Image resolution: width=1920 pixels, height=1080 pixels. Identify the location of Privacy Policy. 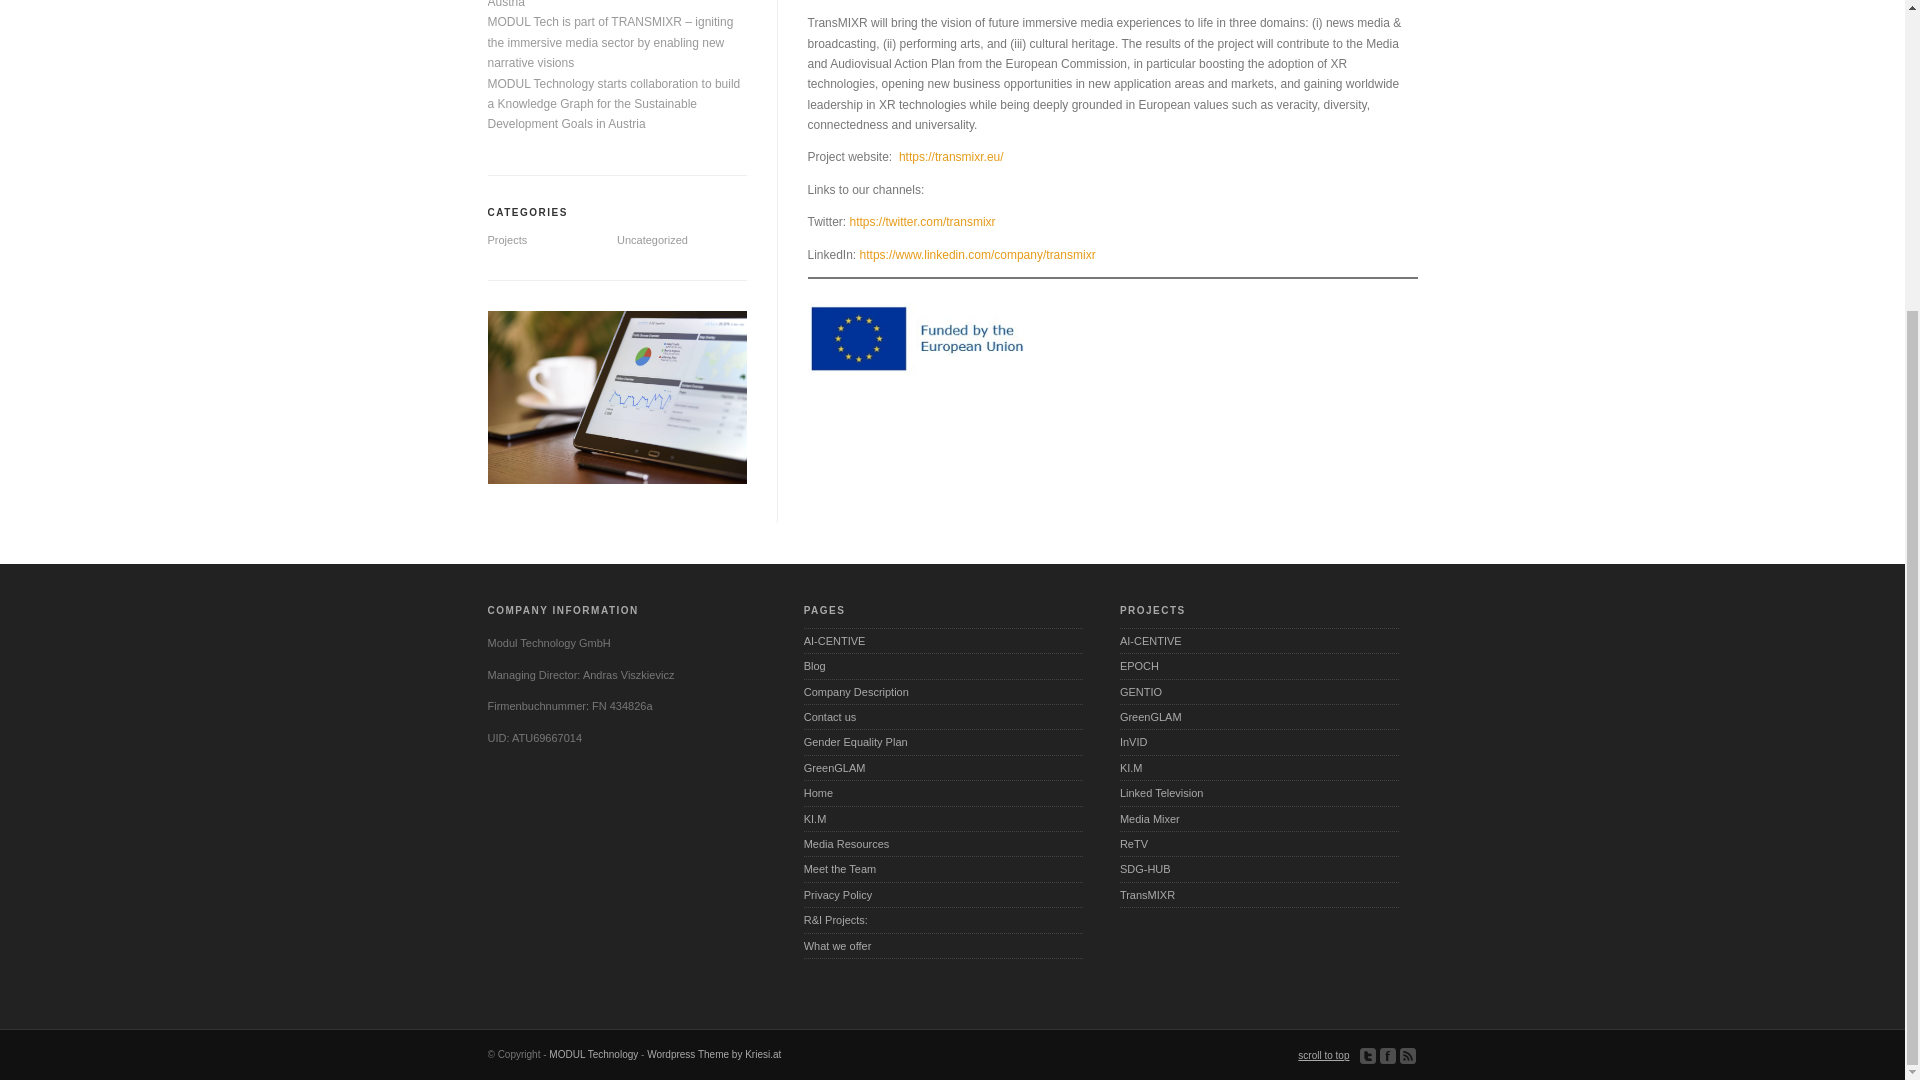
(943, 896).